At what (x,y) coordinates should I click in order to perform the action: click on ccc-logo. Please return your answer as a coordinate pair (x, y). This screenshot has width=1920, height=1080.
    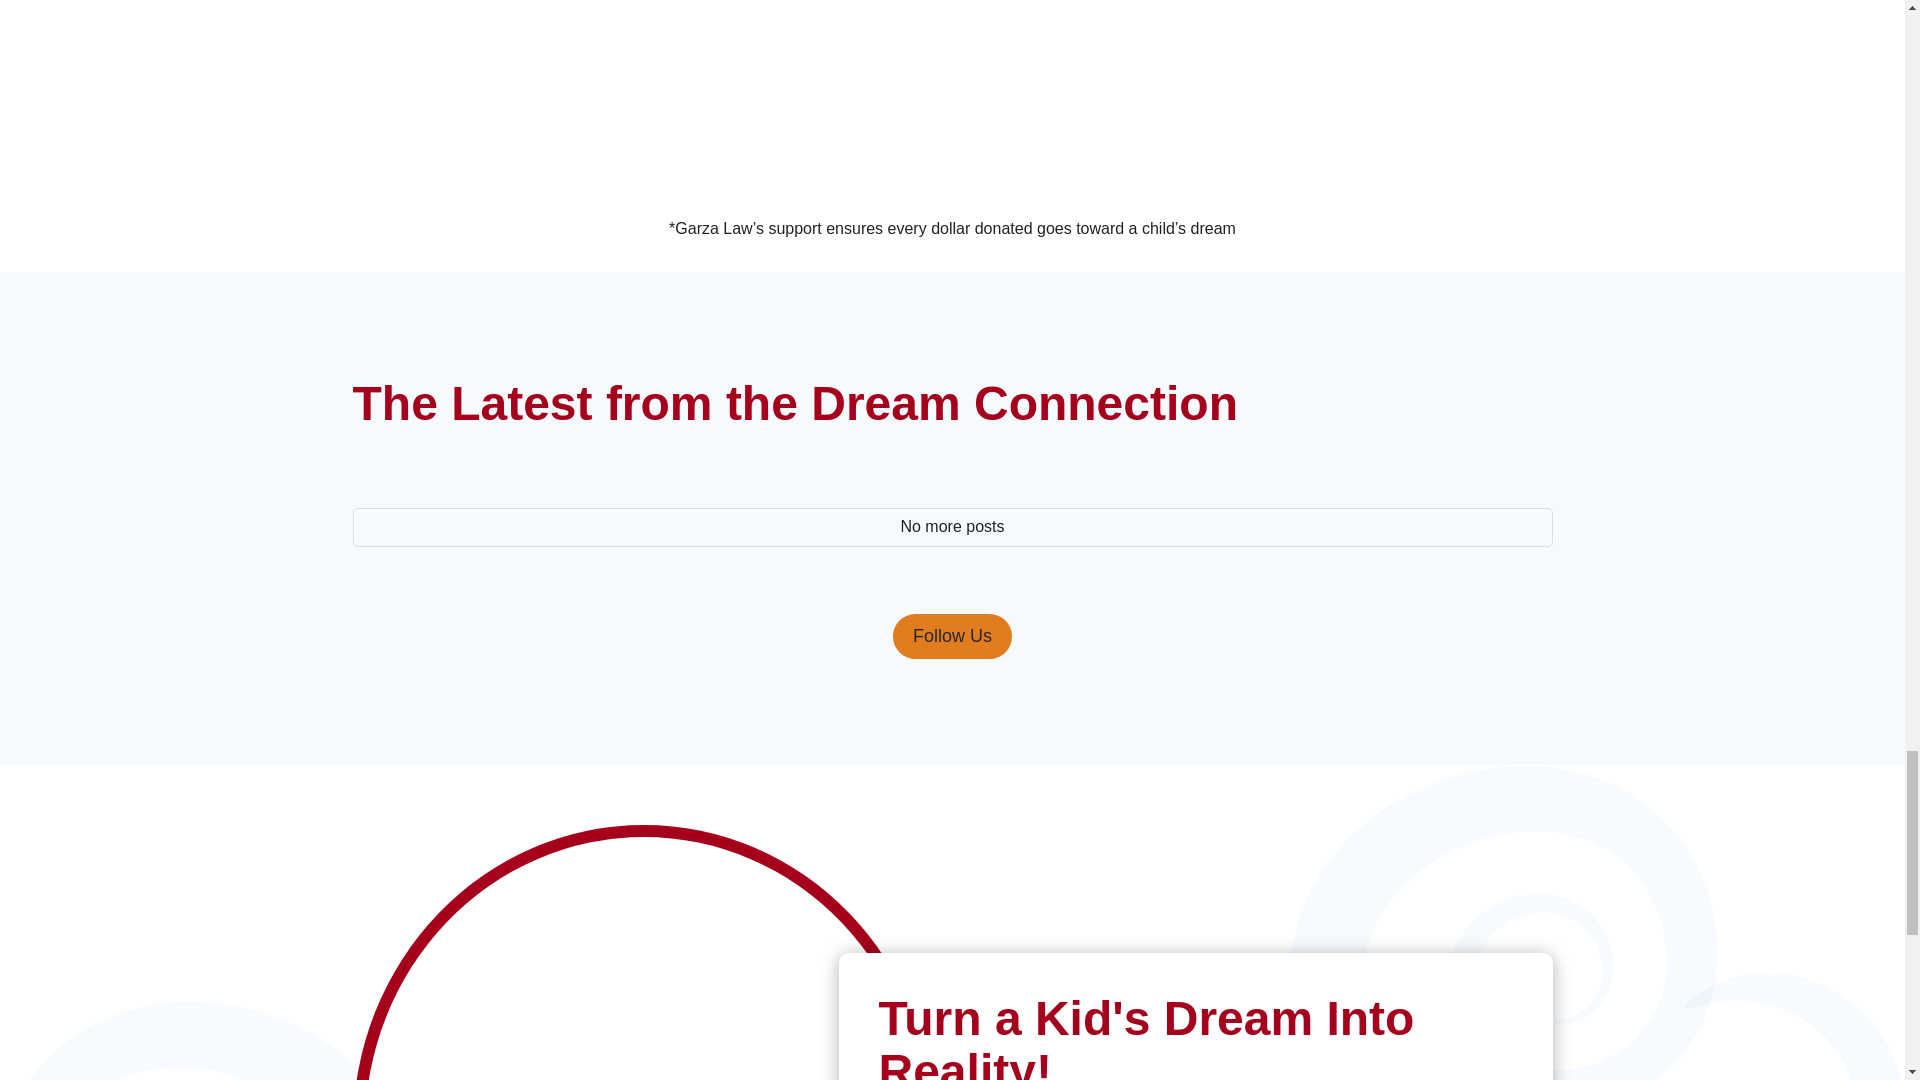
    Looking at the image, I should click on (472, 76).